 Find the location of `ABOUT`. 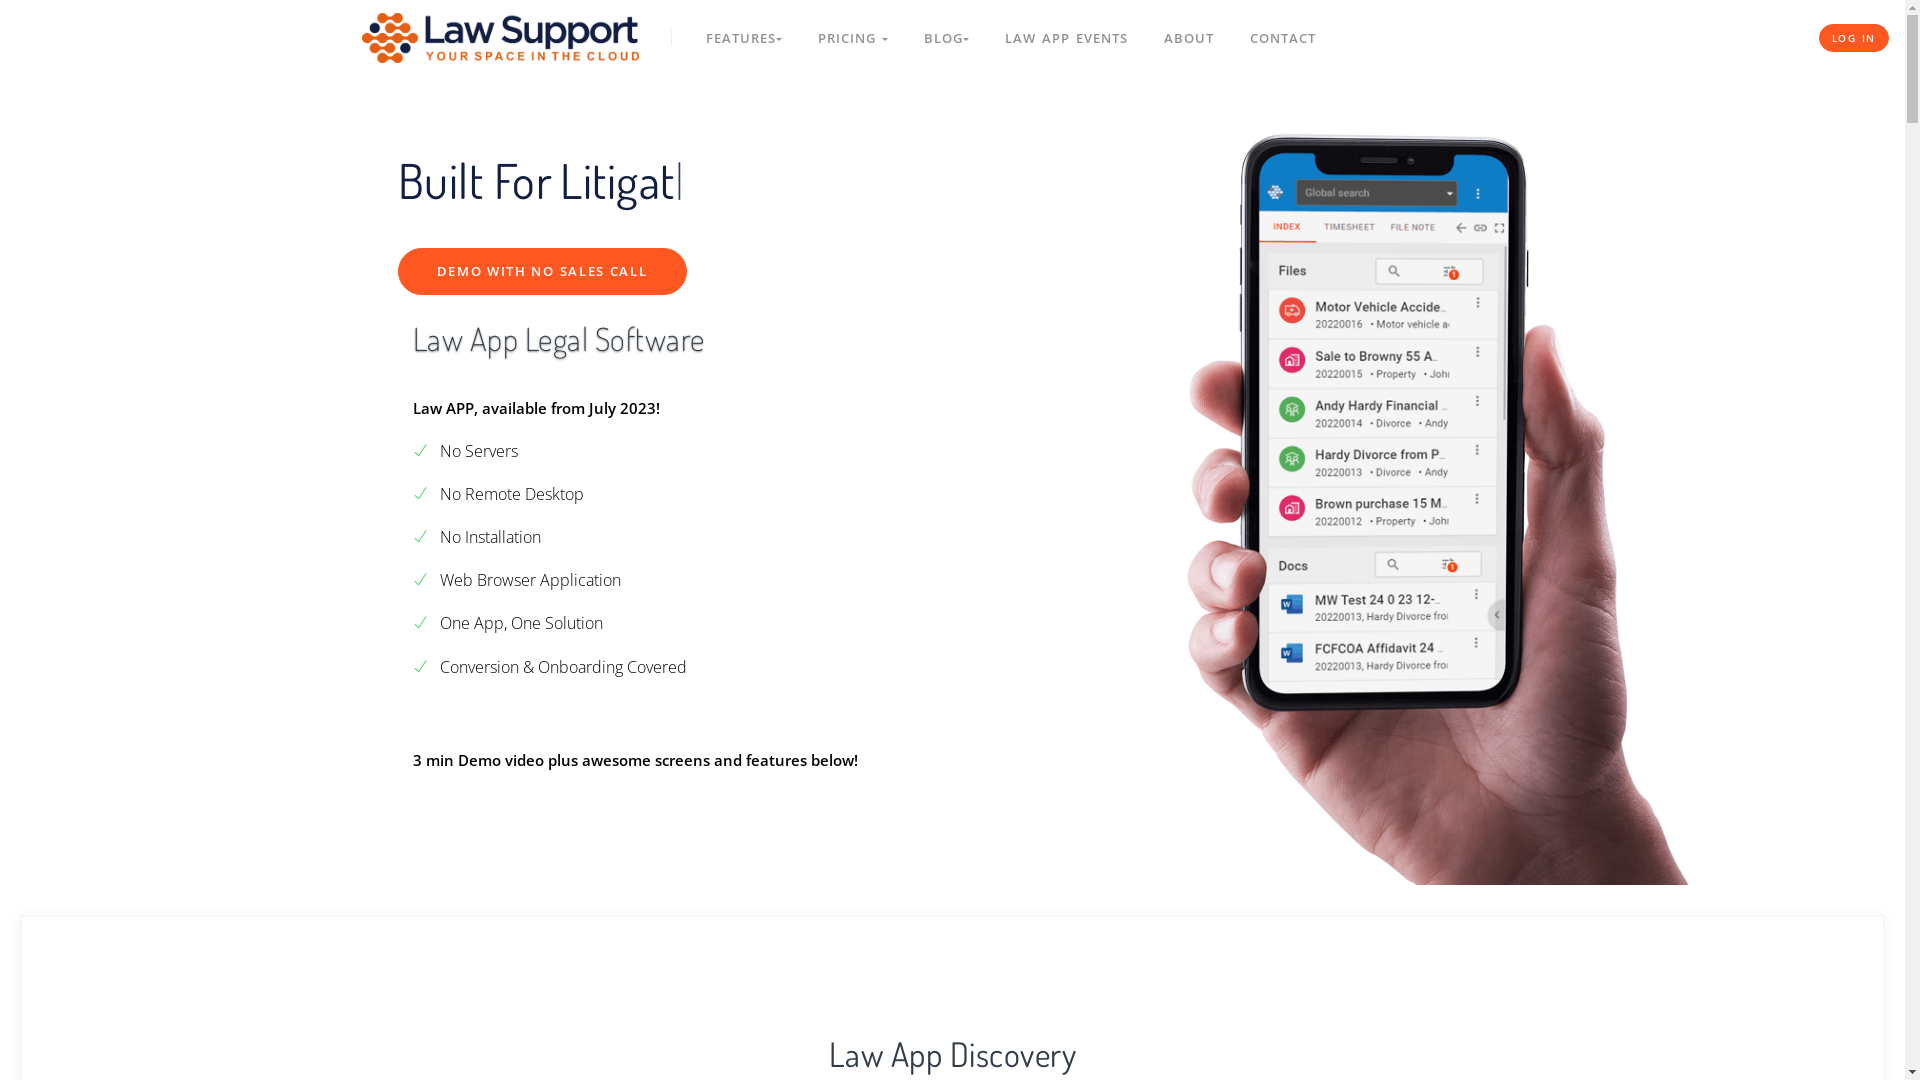

ABOUT is located at coordinates (1189, 38).